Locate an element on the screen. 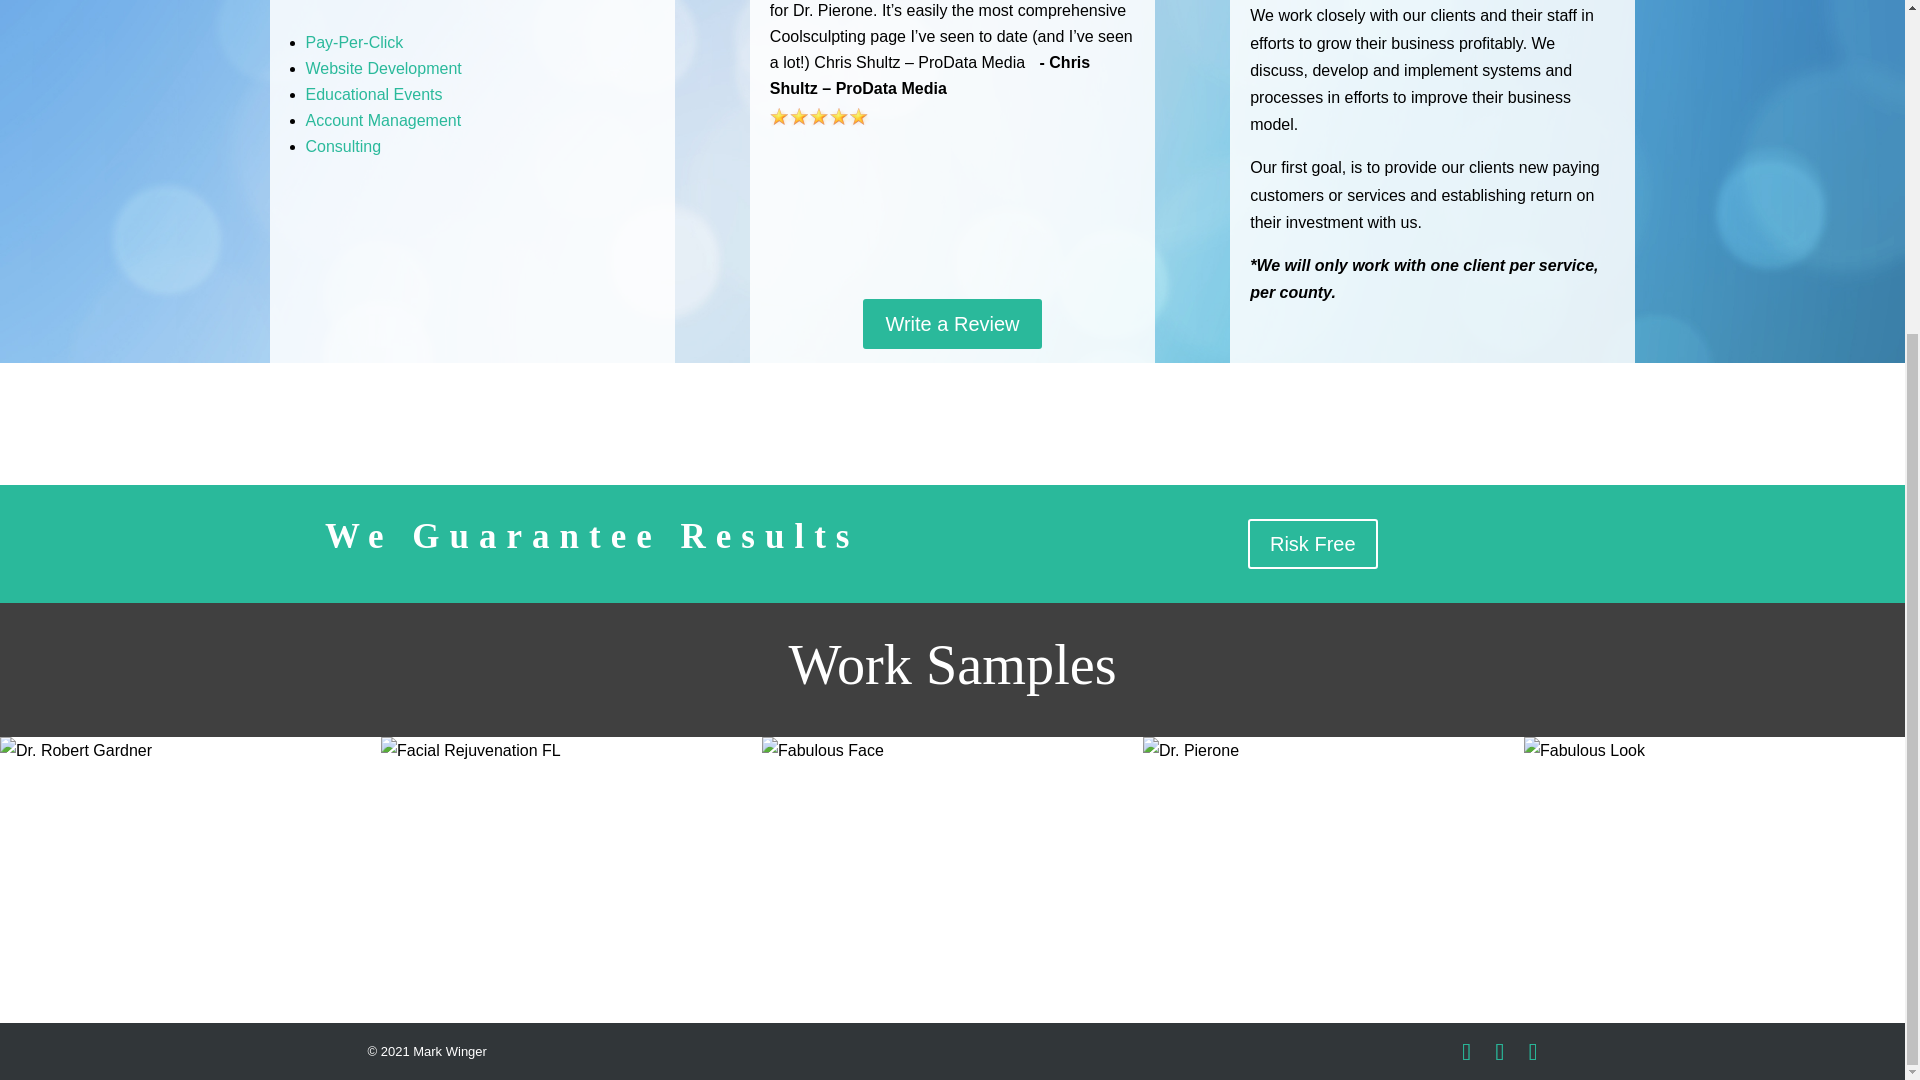  Consulting is located at coordinates (344, 146).